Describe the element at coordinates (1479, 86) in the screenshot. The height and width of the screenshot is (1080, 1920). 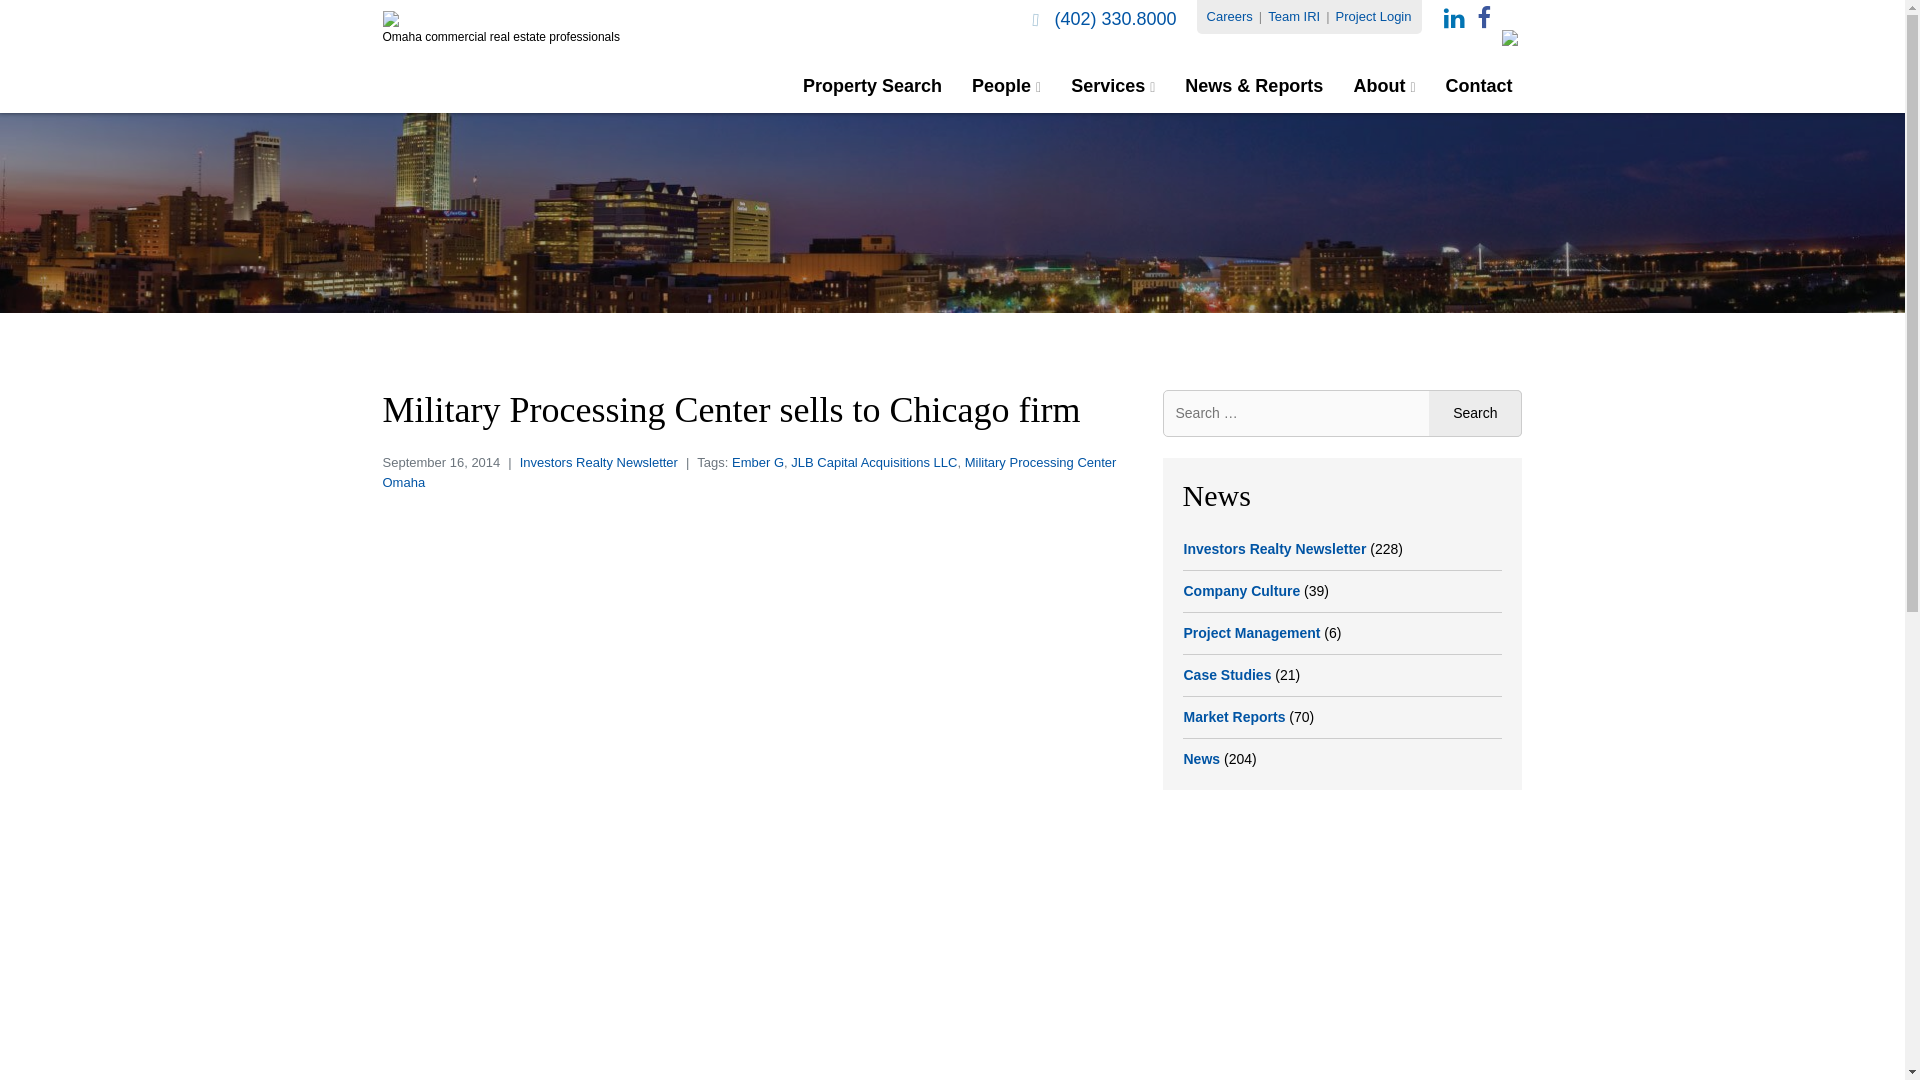
I see `Contact` at that location.